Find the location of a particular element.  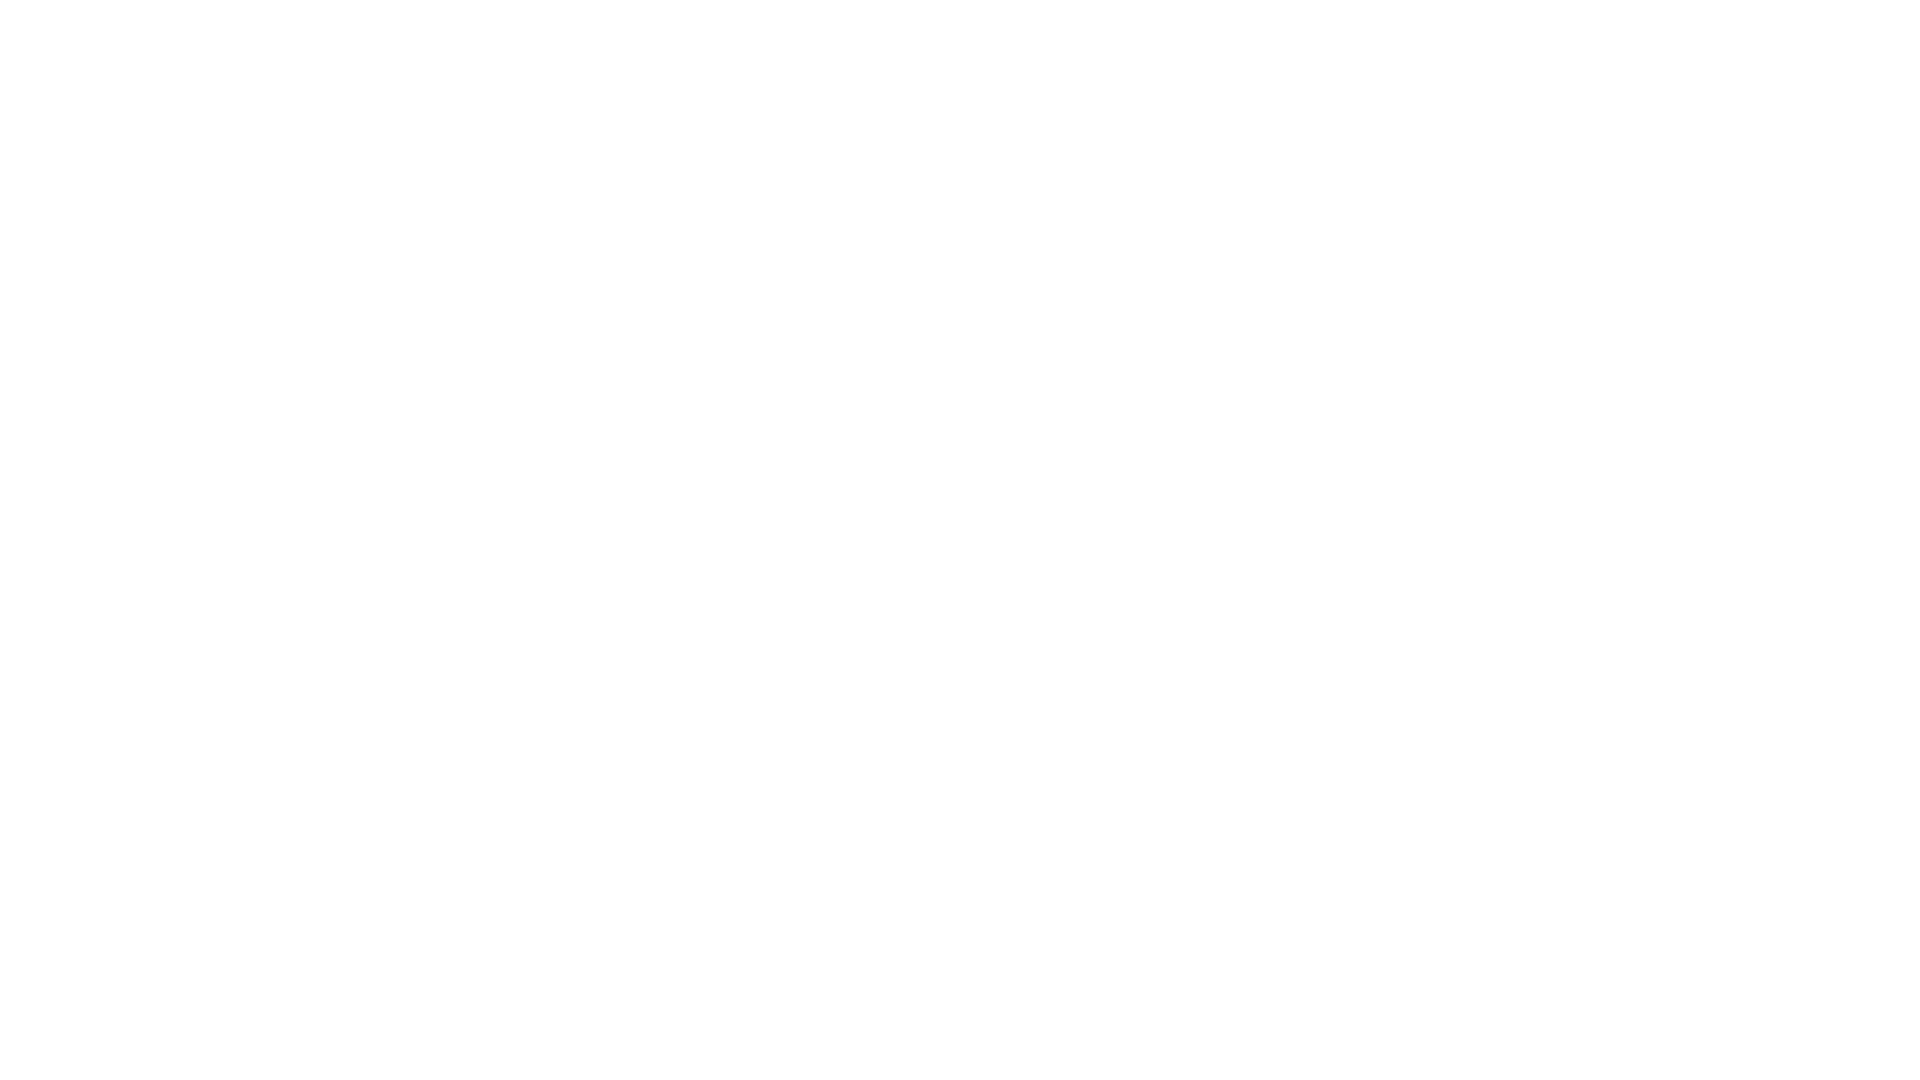

My Favourites is located at coordinates (1368, 178).